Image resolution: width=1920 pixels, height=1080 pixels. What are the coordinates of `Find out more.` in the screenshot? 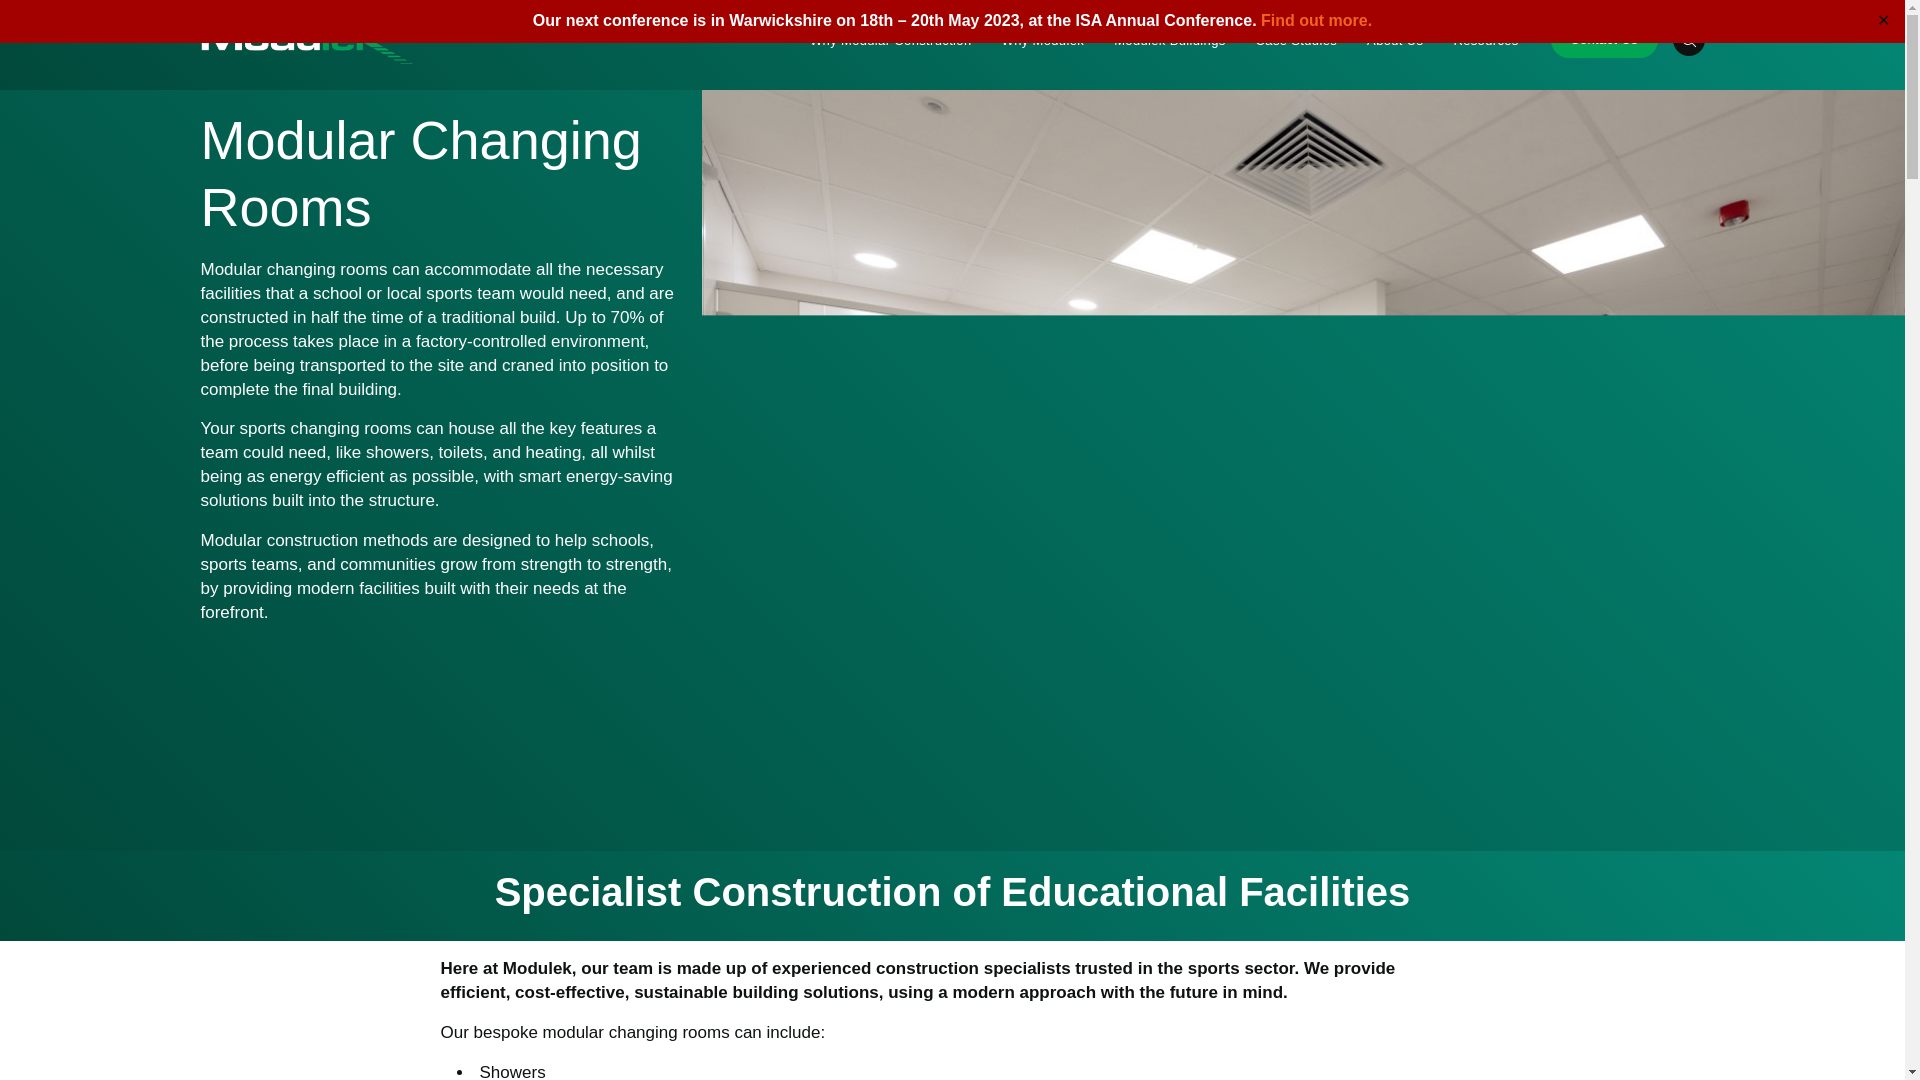 It's located at (1316, 20).